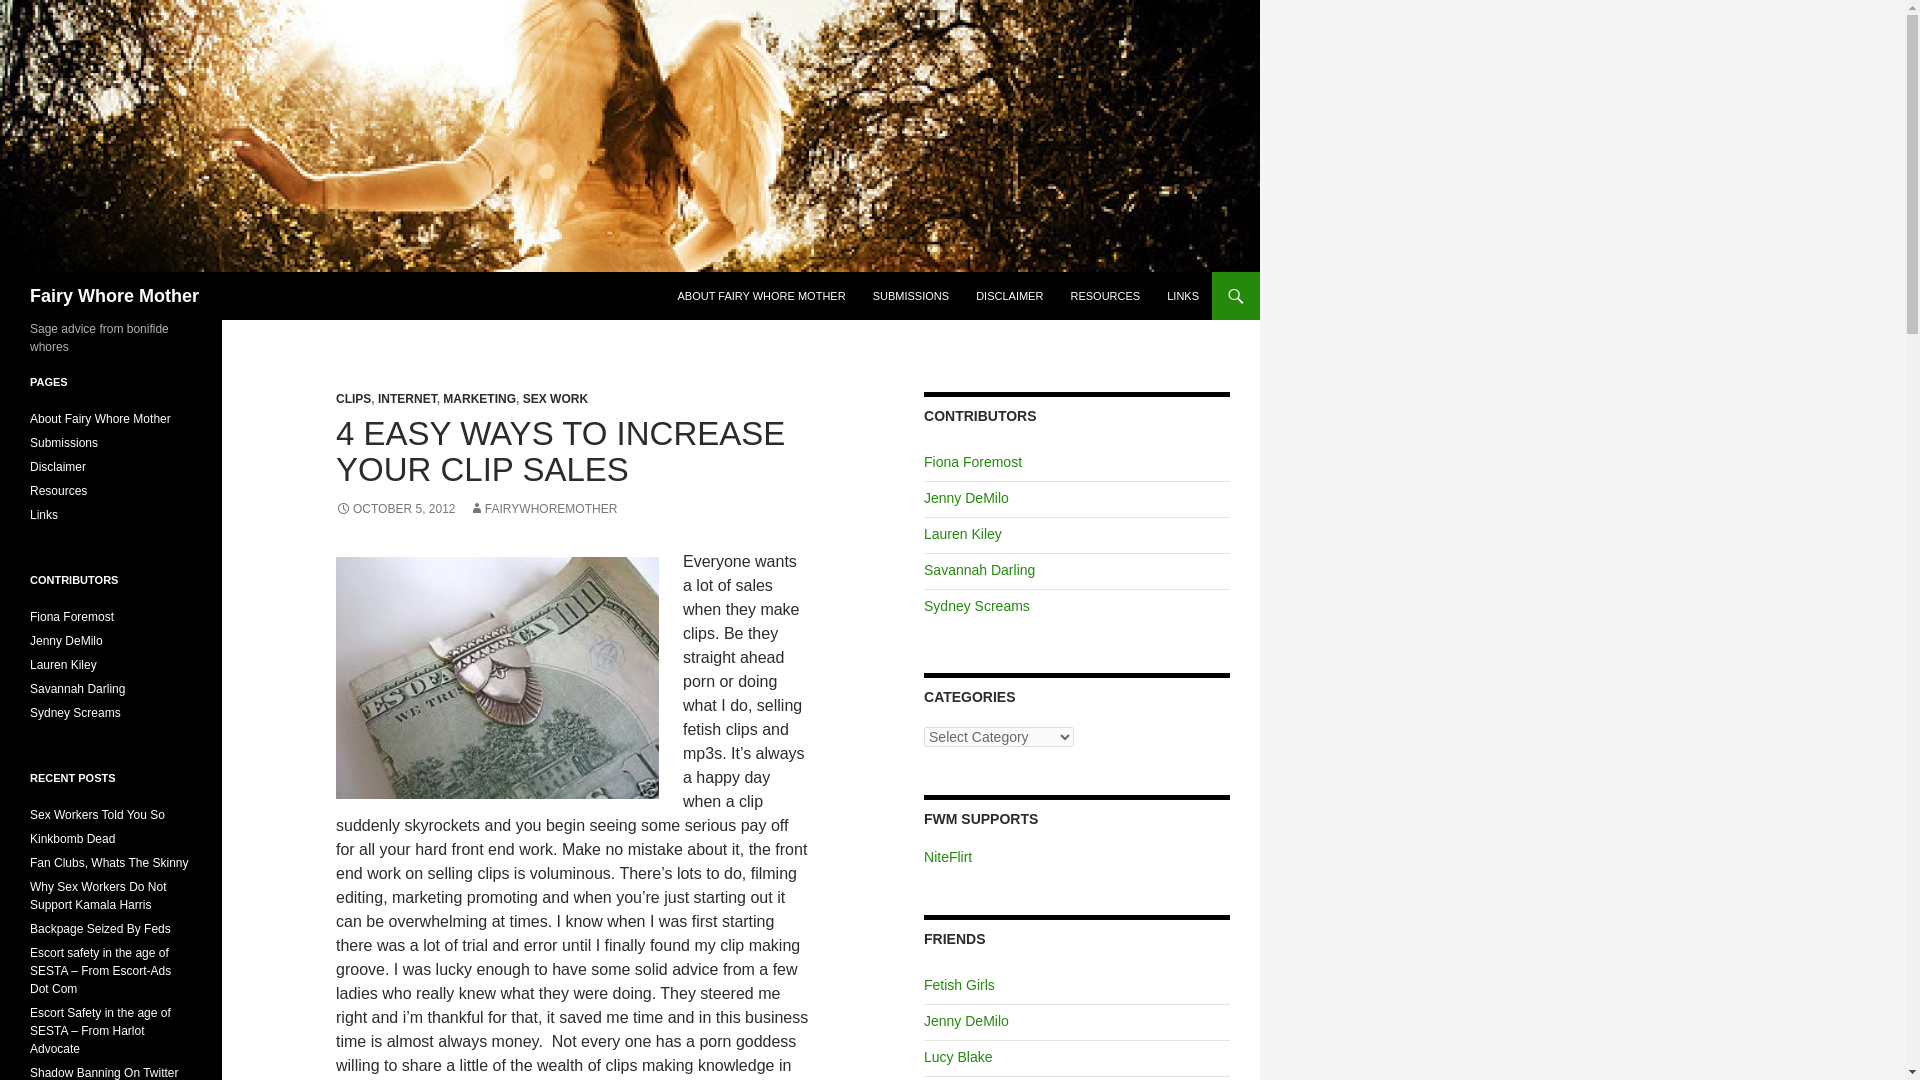 The height and width of the screenshot is (1080, 1920). Describe the element at coordinates (966, 498) in the screenshot. I see `Jenny DeMilo` at that location.